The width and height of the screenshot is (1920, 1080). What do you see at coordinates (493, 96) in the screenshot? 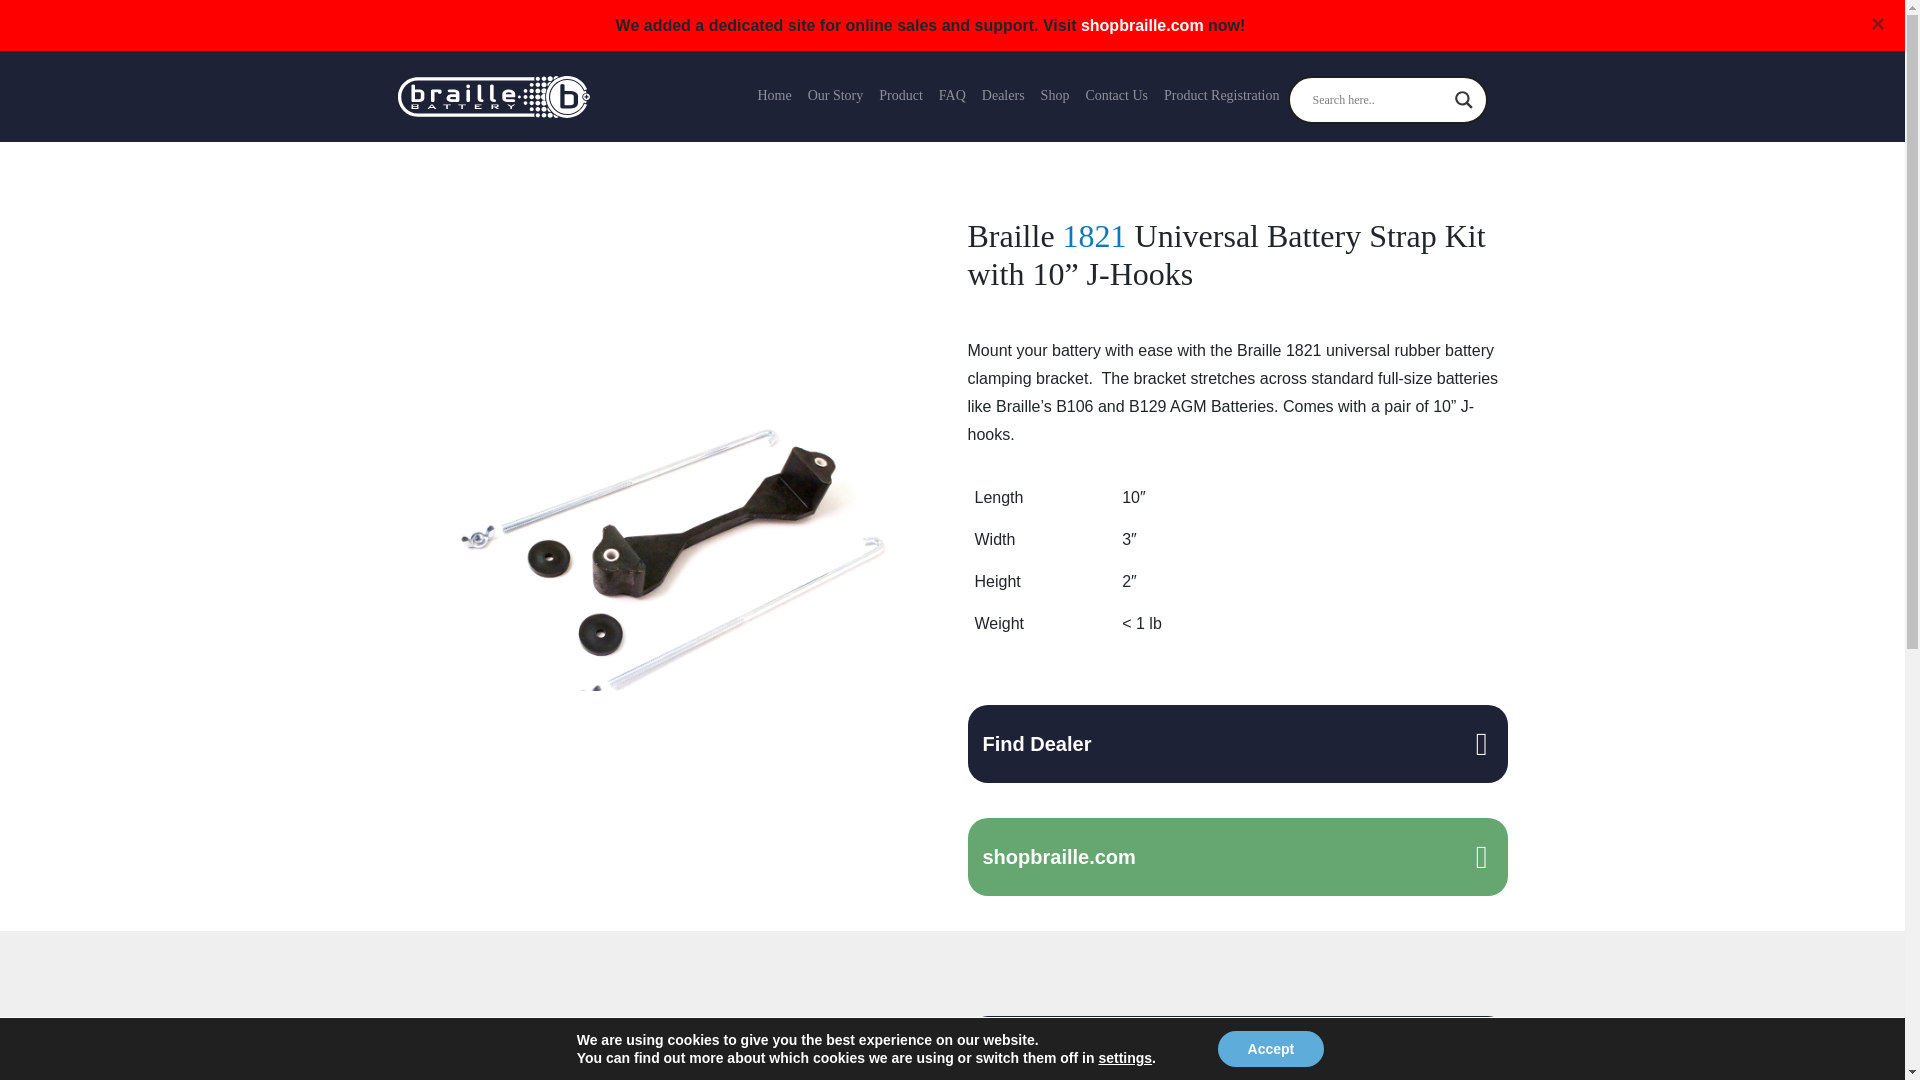
I see `Braille Battery` at bounding box center [493, 96].